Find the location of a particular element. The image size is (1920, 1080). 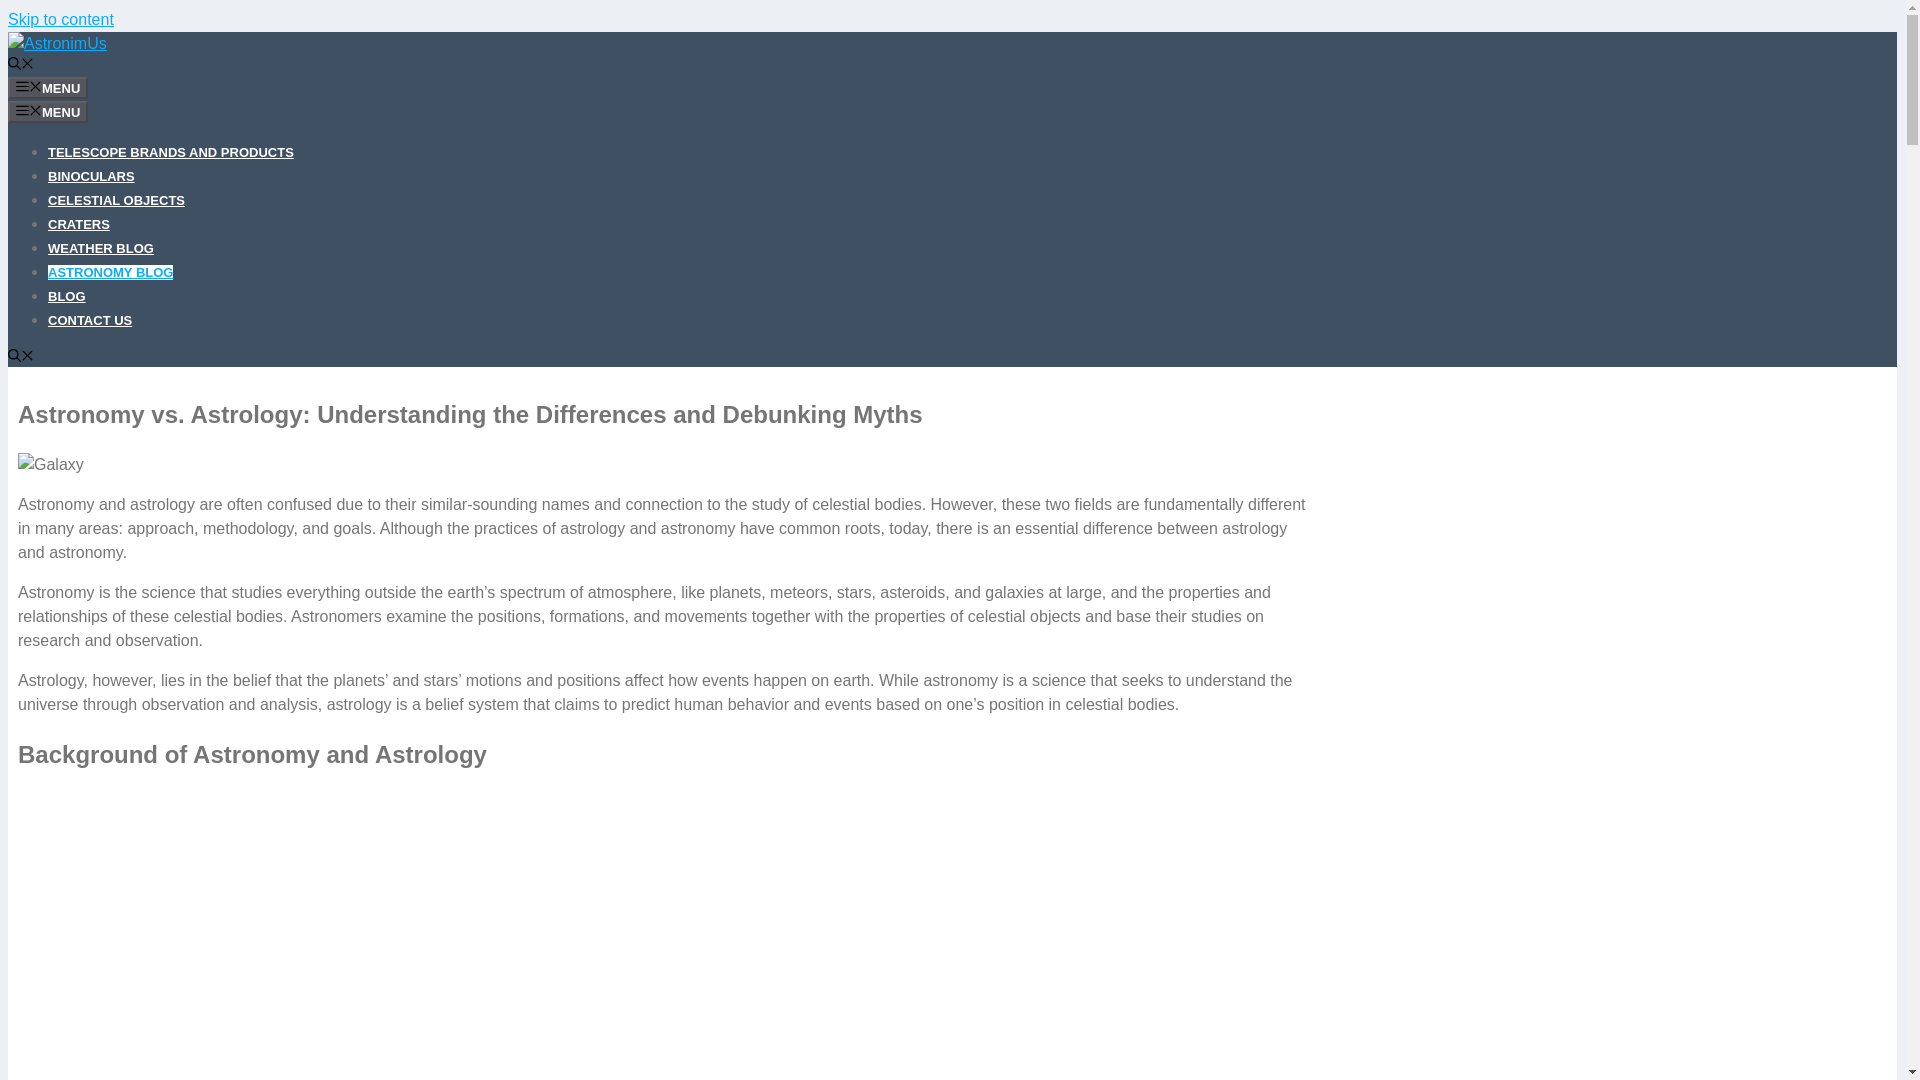

MENU is located at coordinates (48, 111).